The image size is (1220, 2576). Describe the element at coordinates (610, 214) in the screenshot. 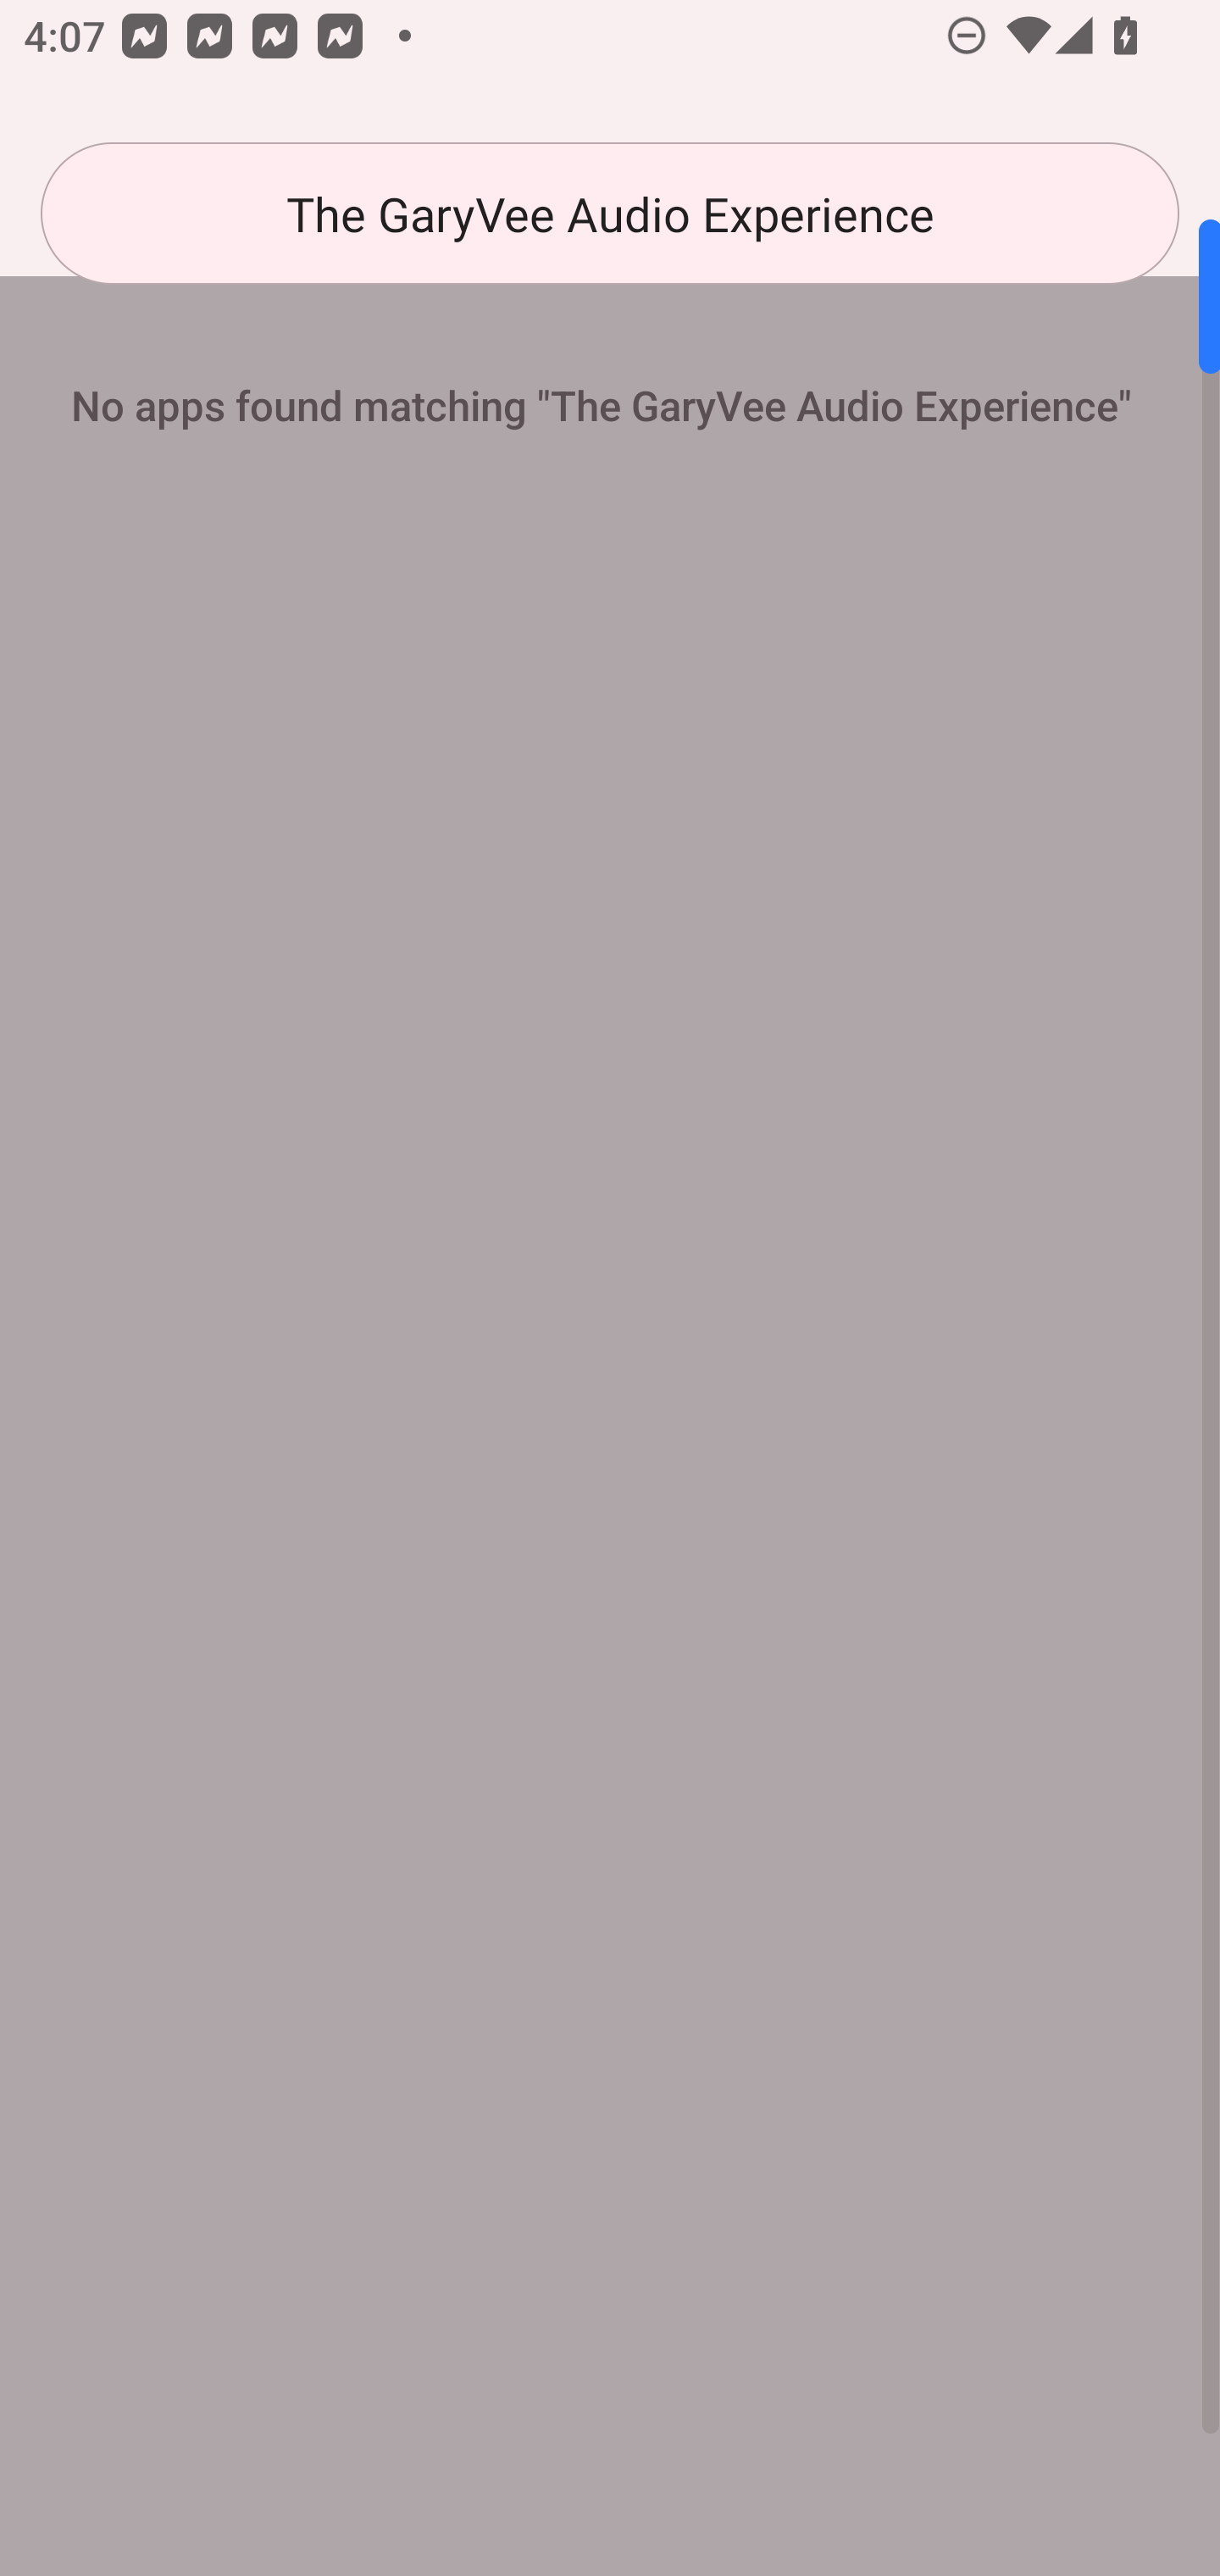

I see `The GaryVee Audio Experience` at that location.